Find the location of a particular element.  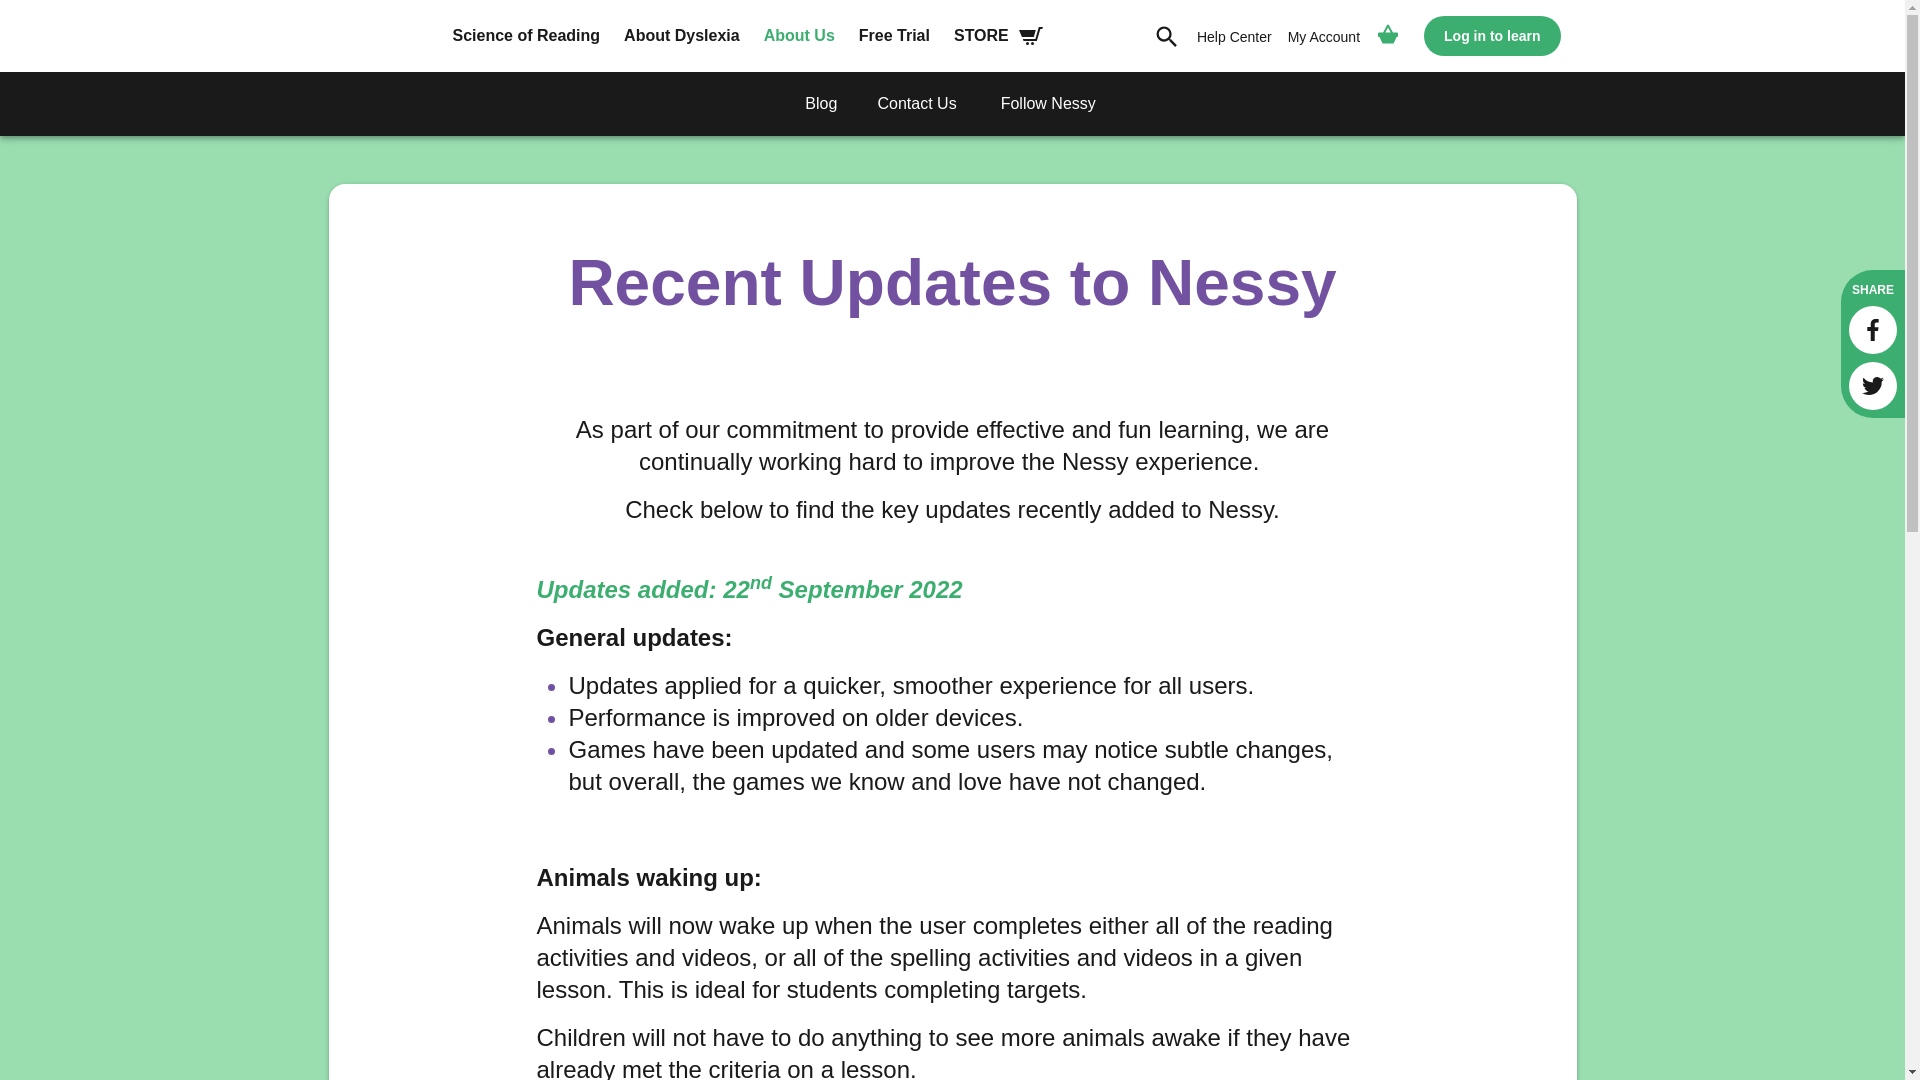

Help Center is located at coordinates (1234, 38).